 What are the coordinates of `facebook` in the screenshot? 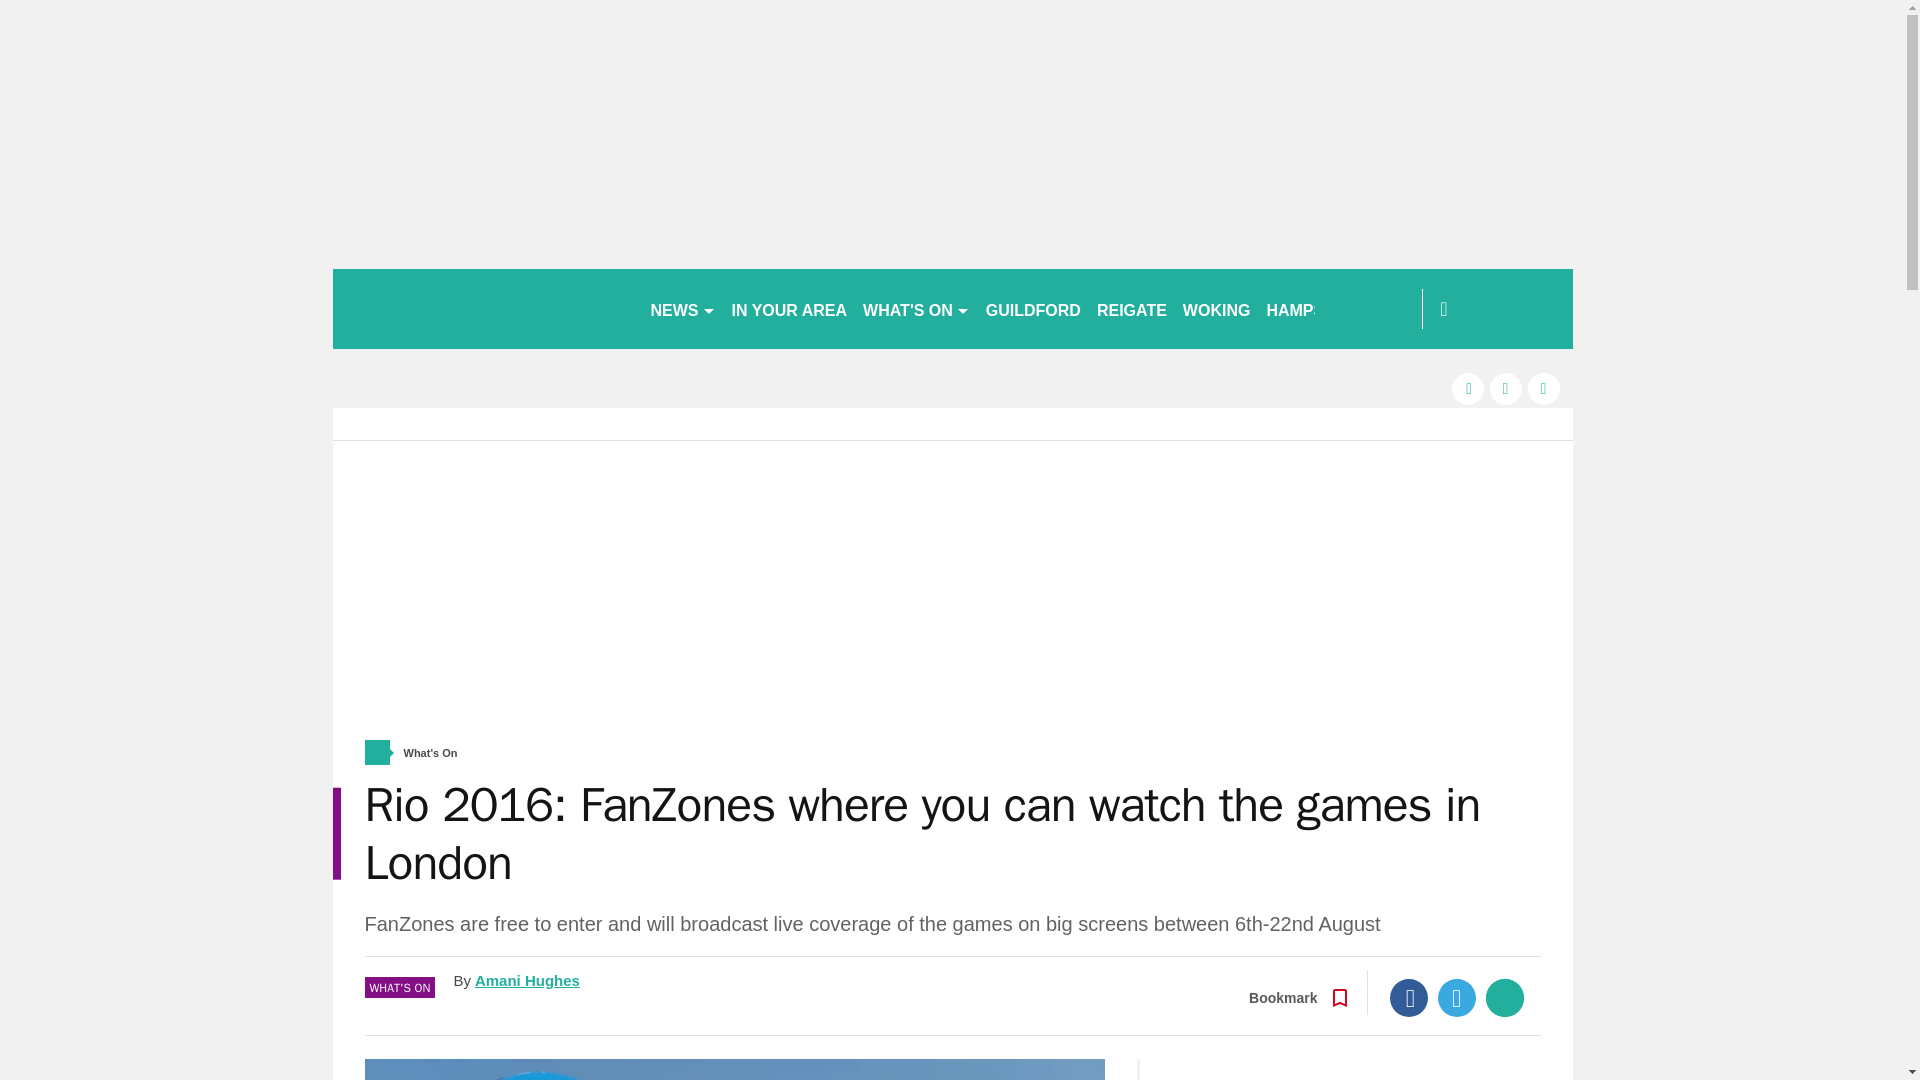 It's located at (1468, 388).